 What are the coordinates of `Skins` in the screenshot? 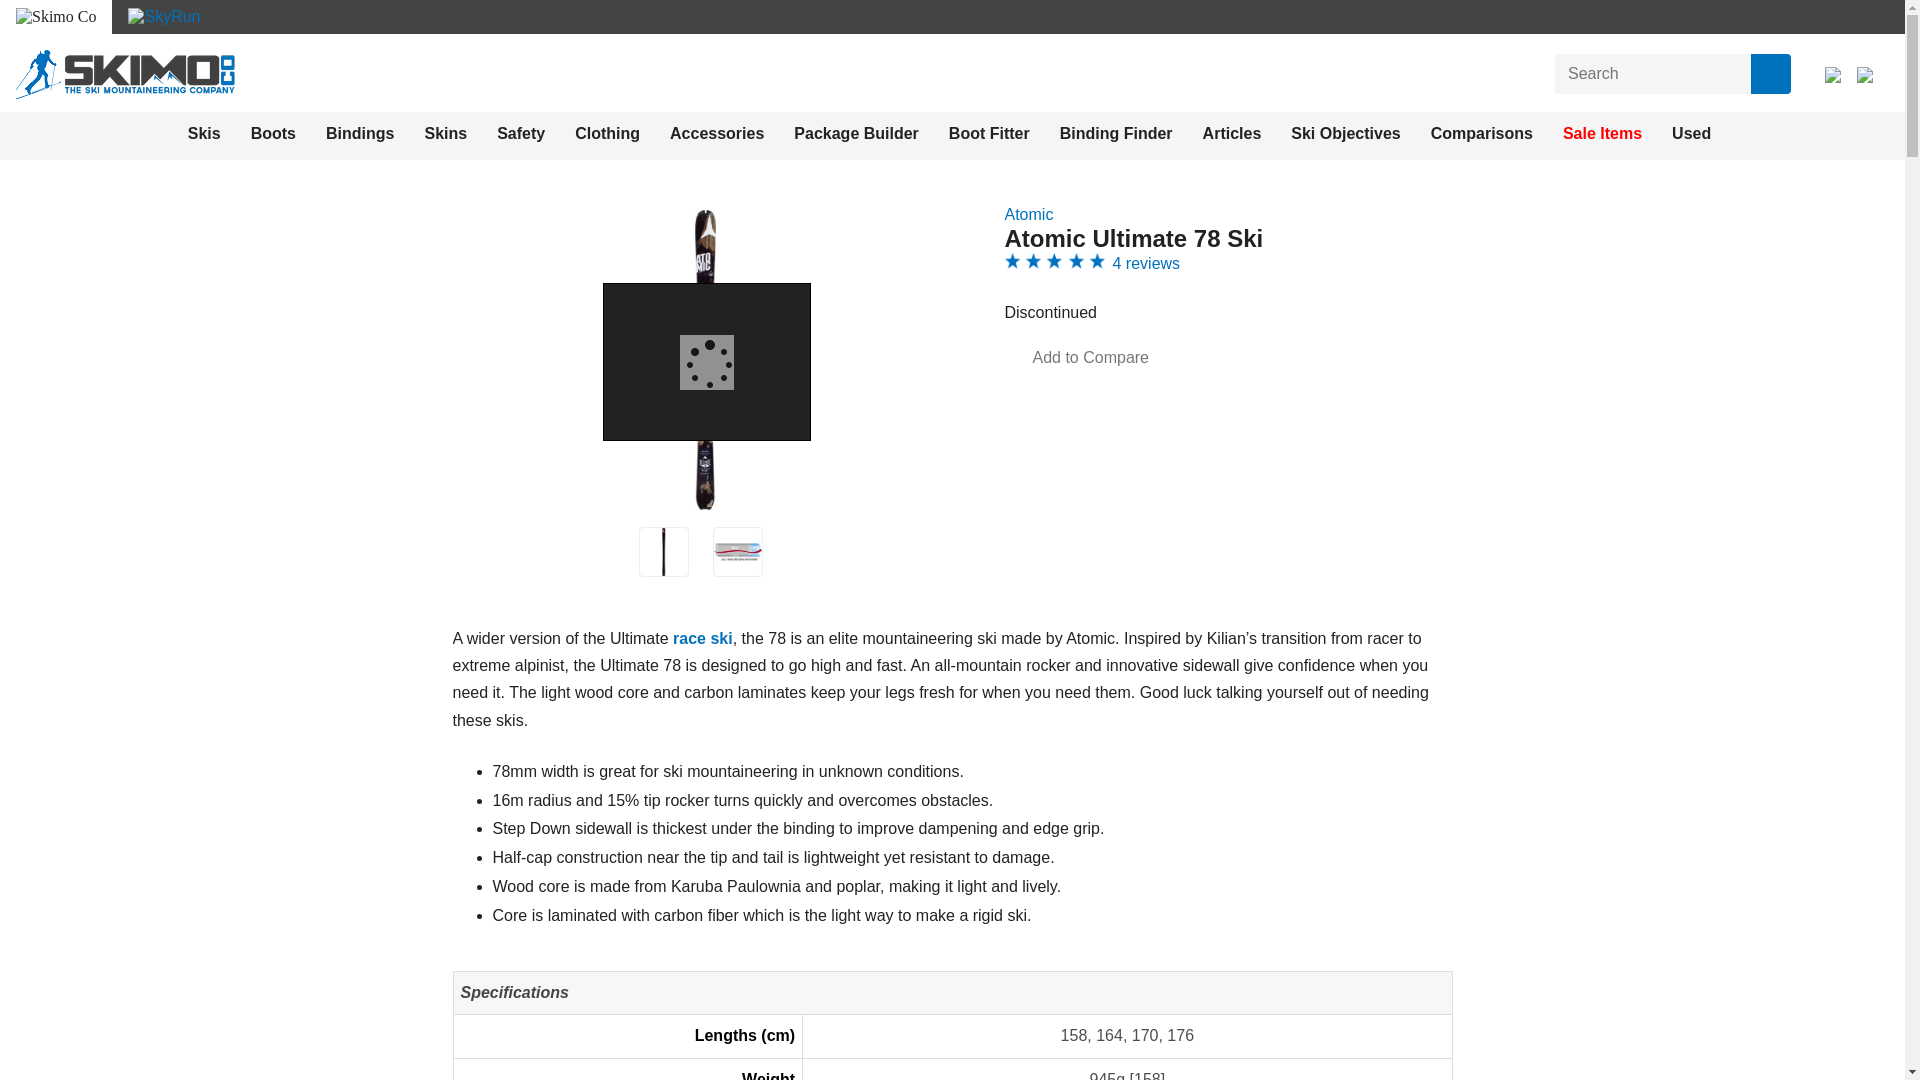 It's located at (445, 134).